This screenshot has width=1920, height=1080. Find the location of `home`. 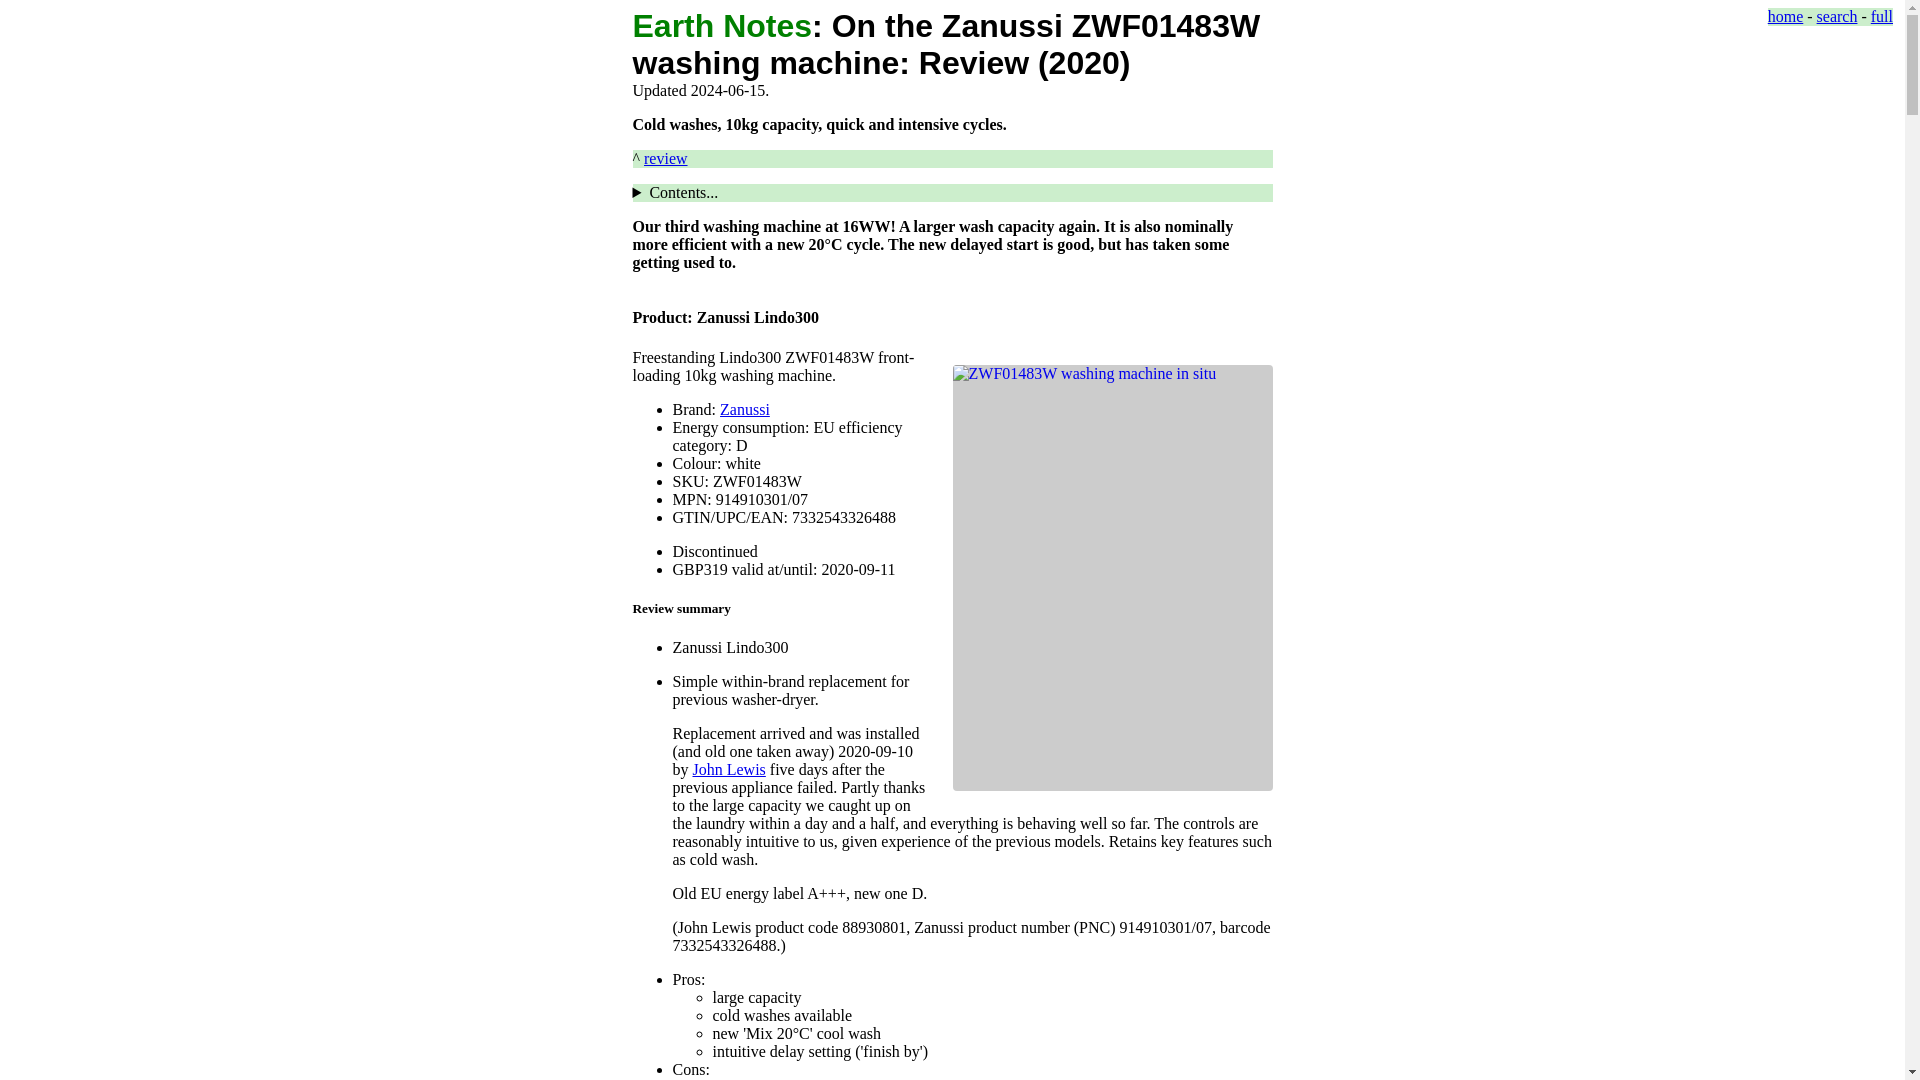

home is located at coordinates (1786, 16).